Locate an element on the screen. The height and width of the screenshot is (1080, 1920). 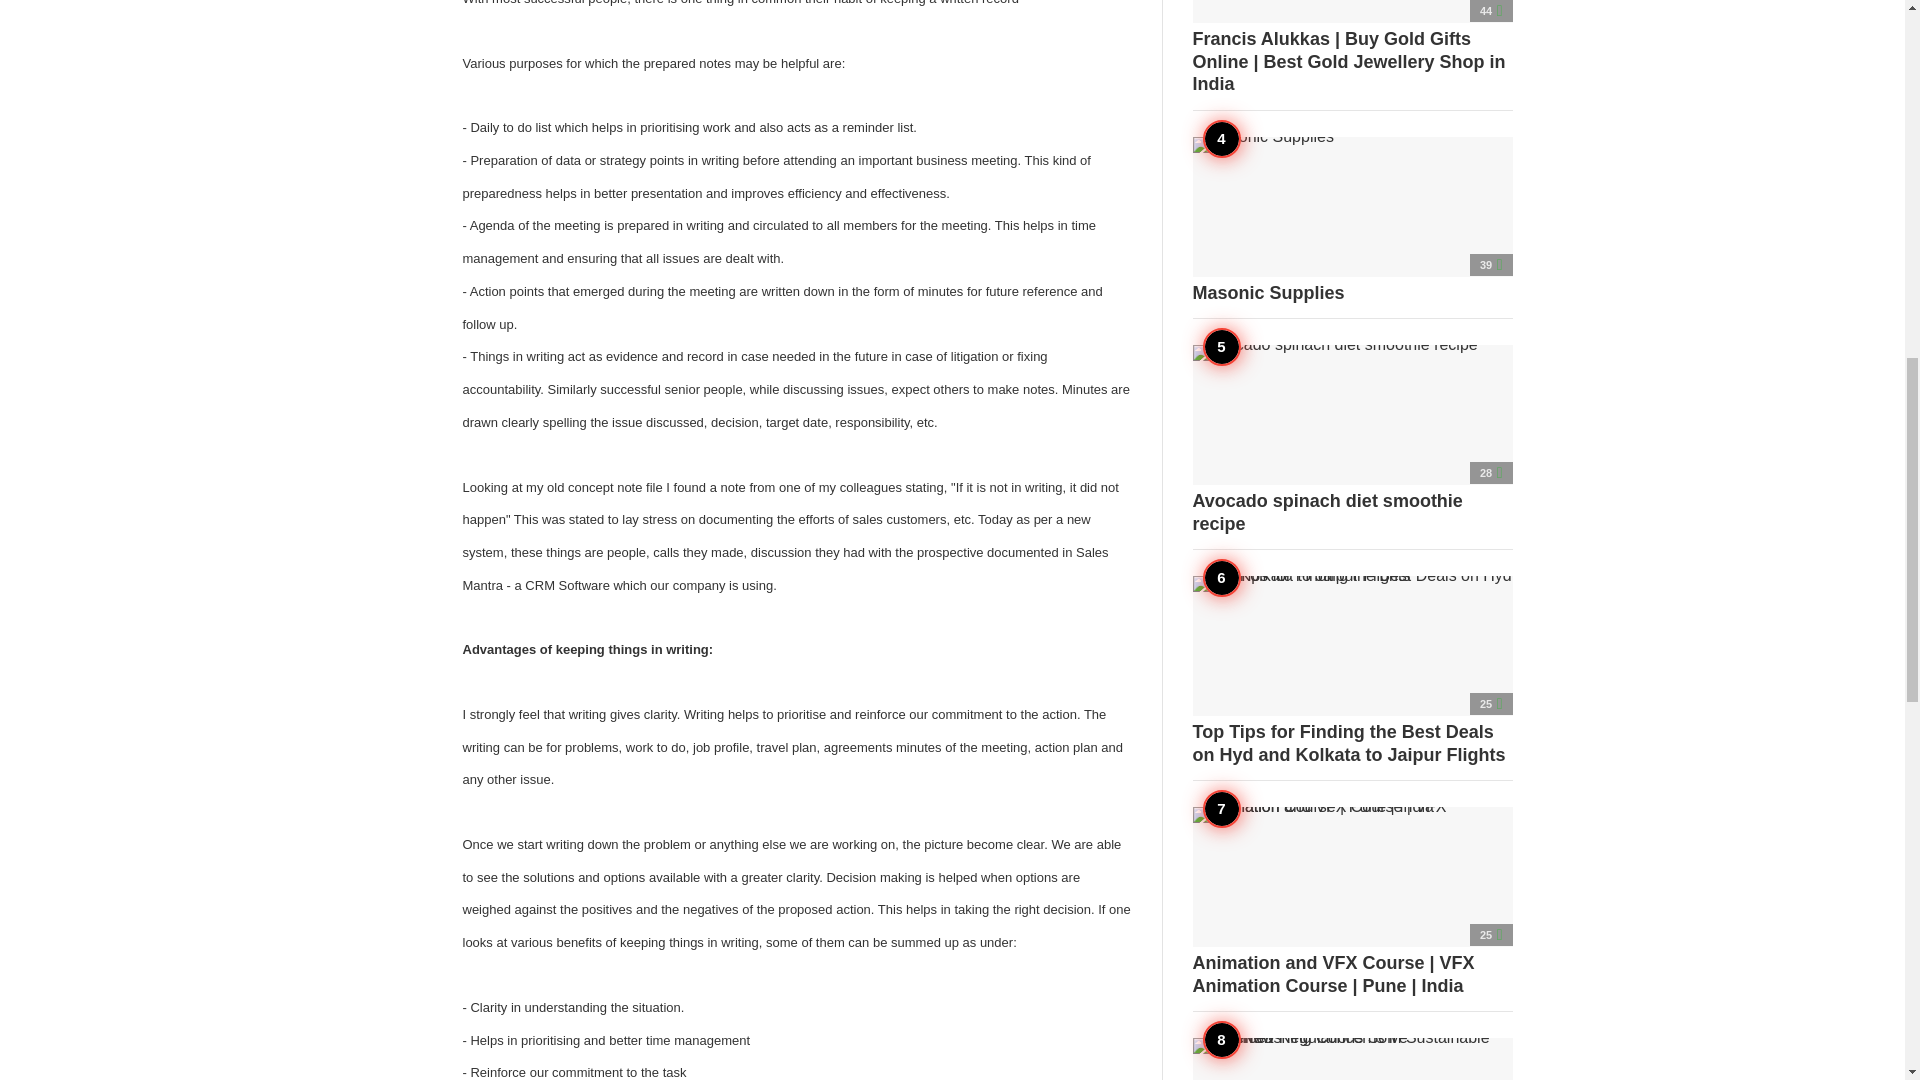
Masonic Supplies is located at coordinates (1352, 220).